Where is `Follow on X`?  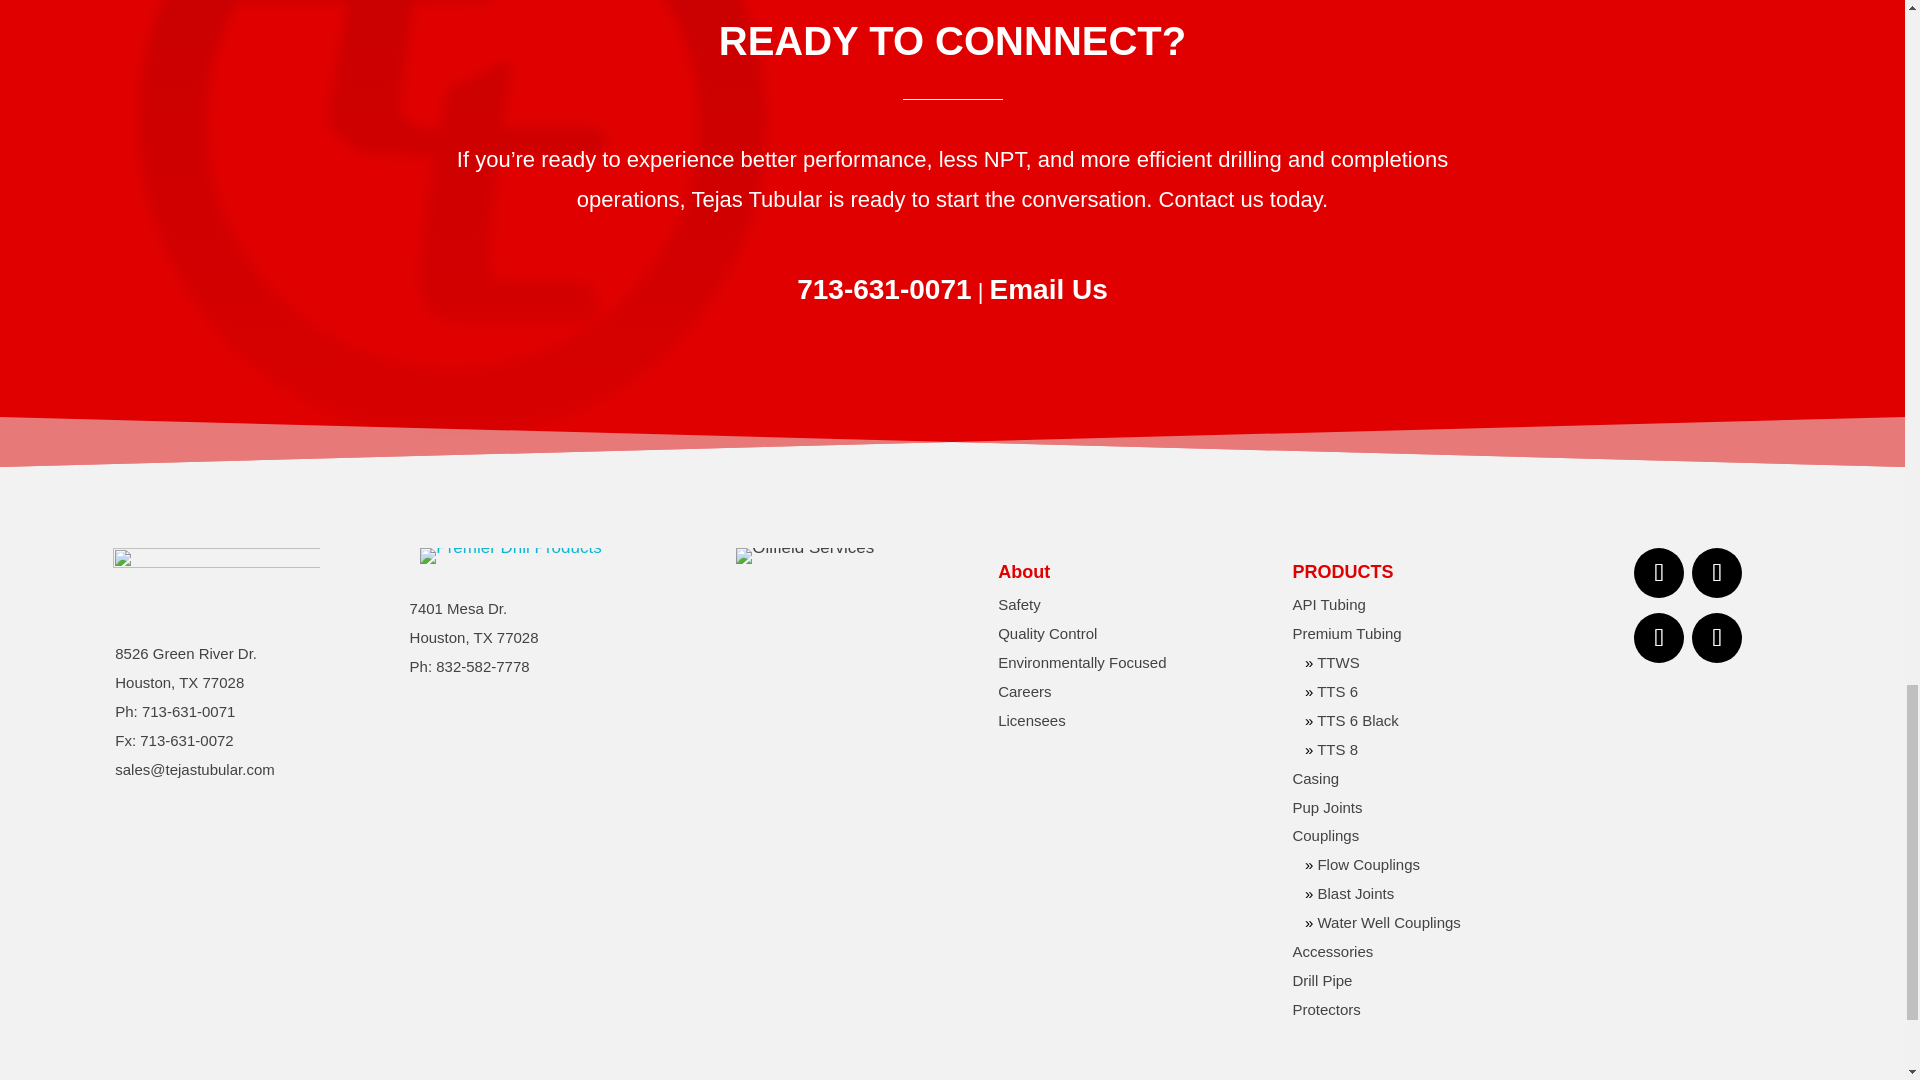
Follow on X is located at coordinates (1658, 638).